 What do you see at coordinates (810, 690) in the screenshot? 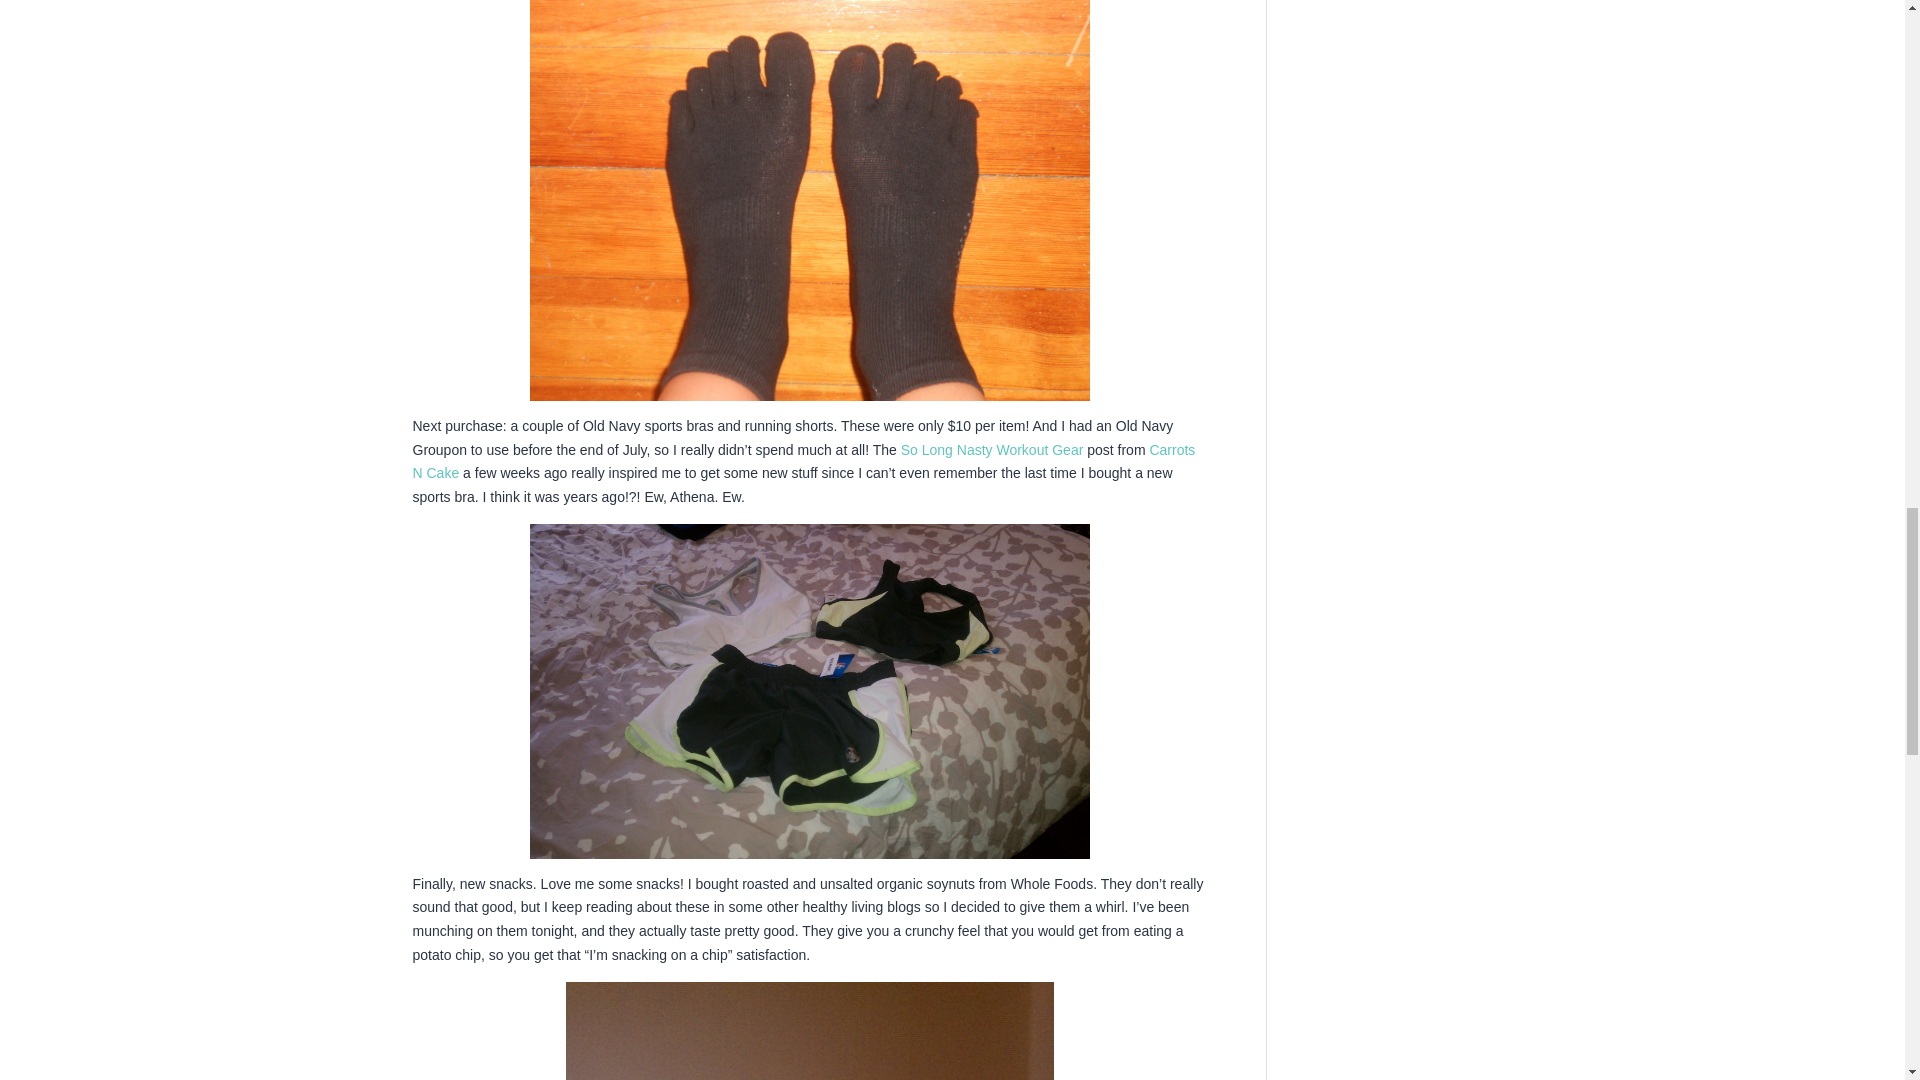
I see `Old Navy Fitness Gear` at bounding box center [810, 690].